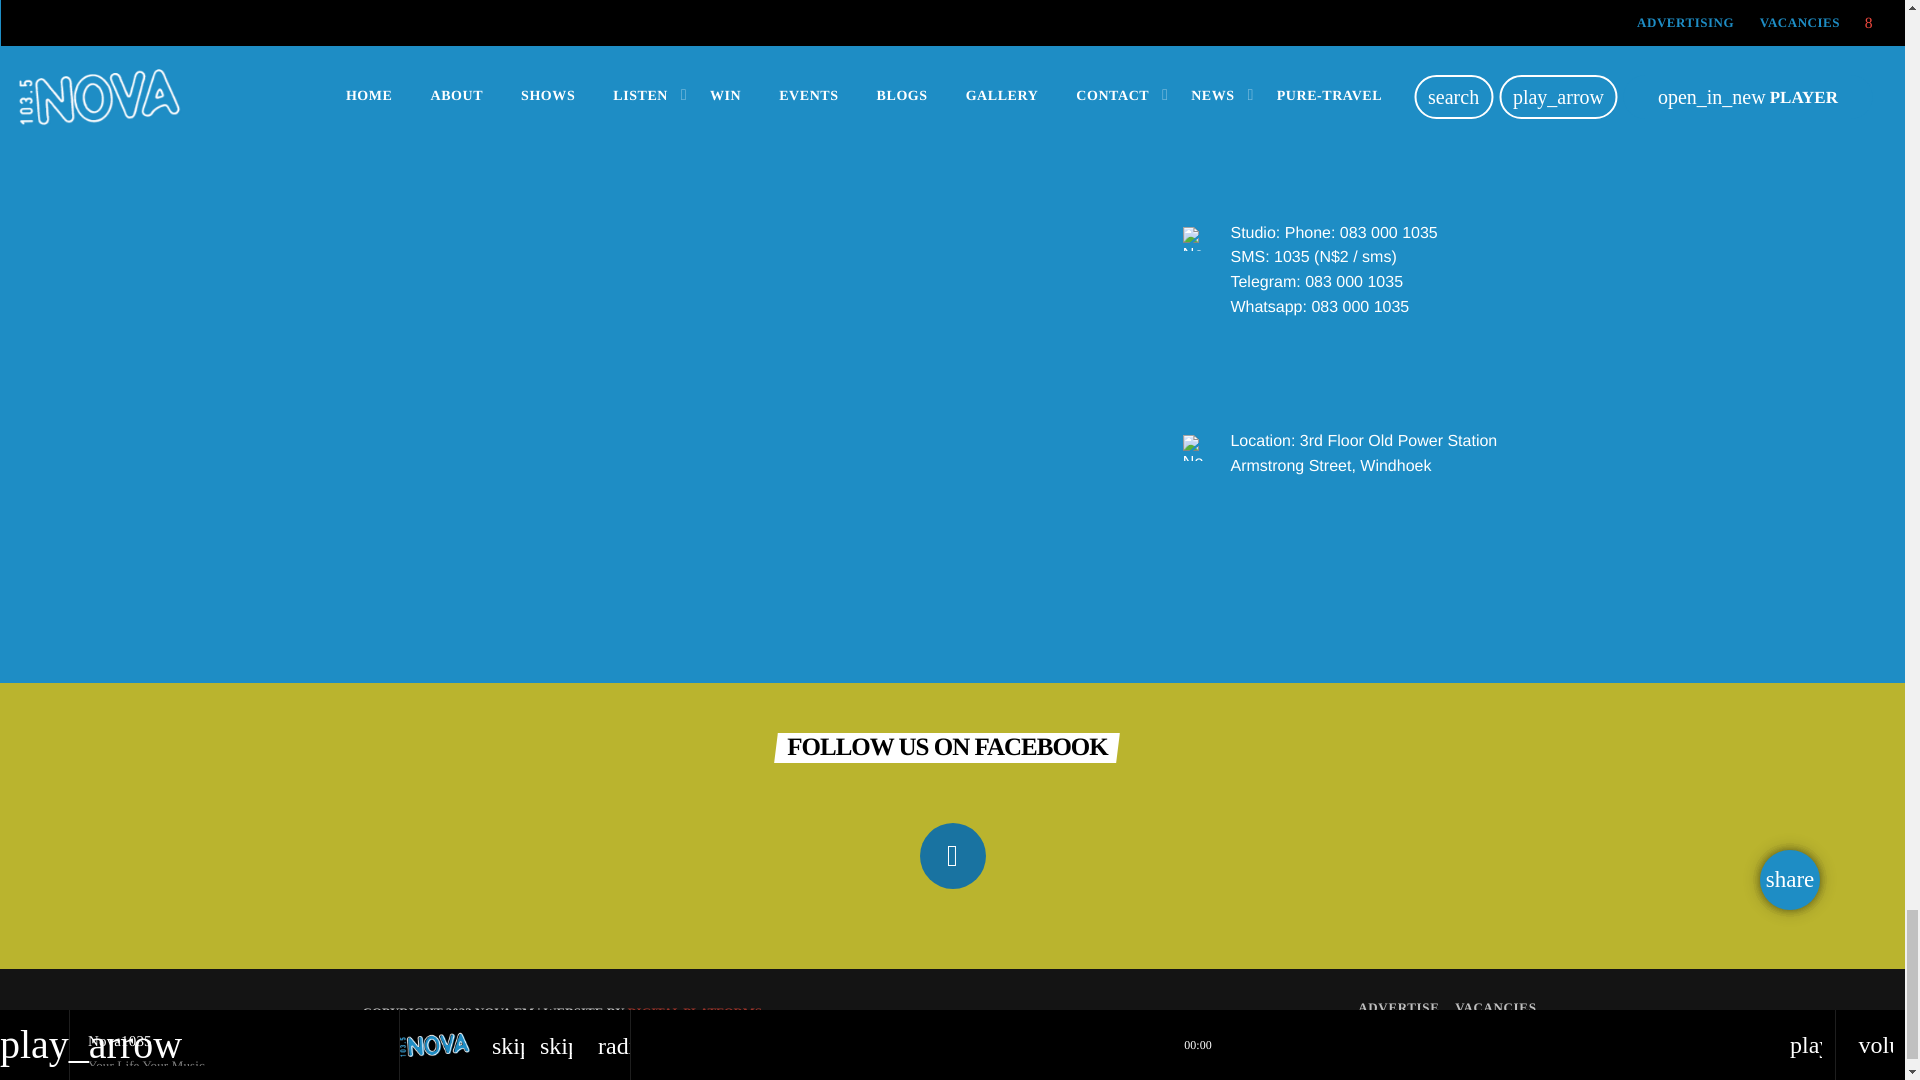 The height and width of the screenshot is (1080, 1920). Describe the element at coordinates (694, 1012) in the screenshot. I see `Website by Digital Platforms` at that location.